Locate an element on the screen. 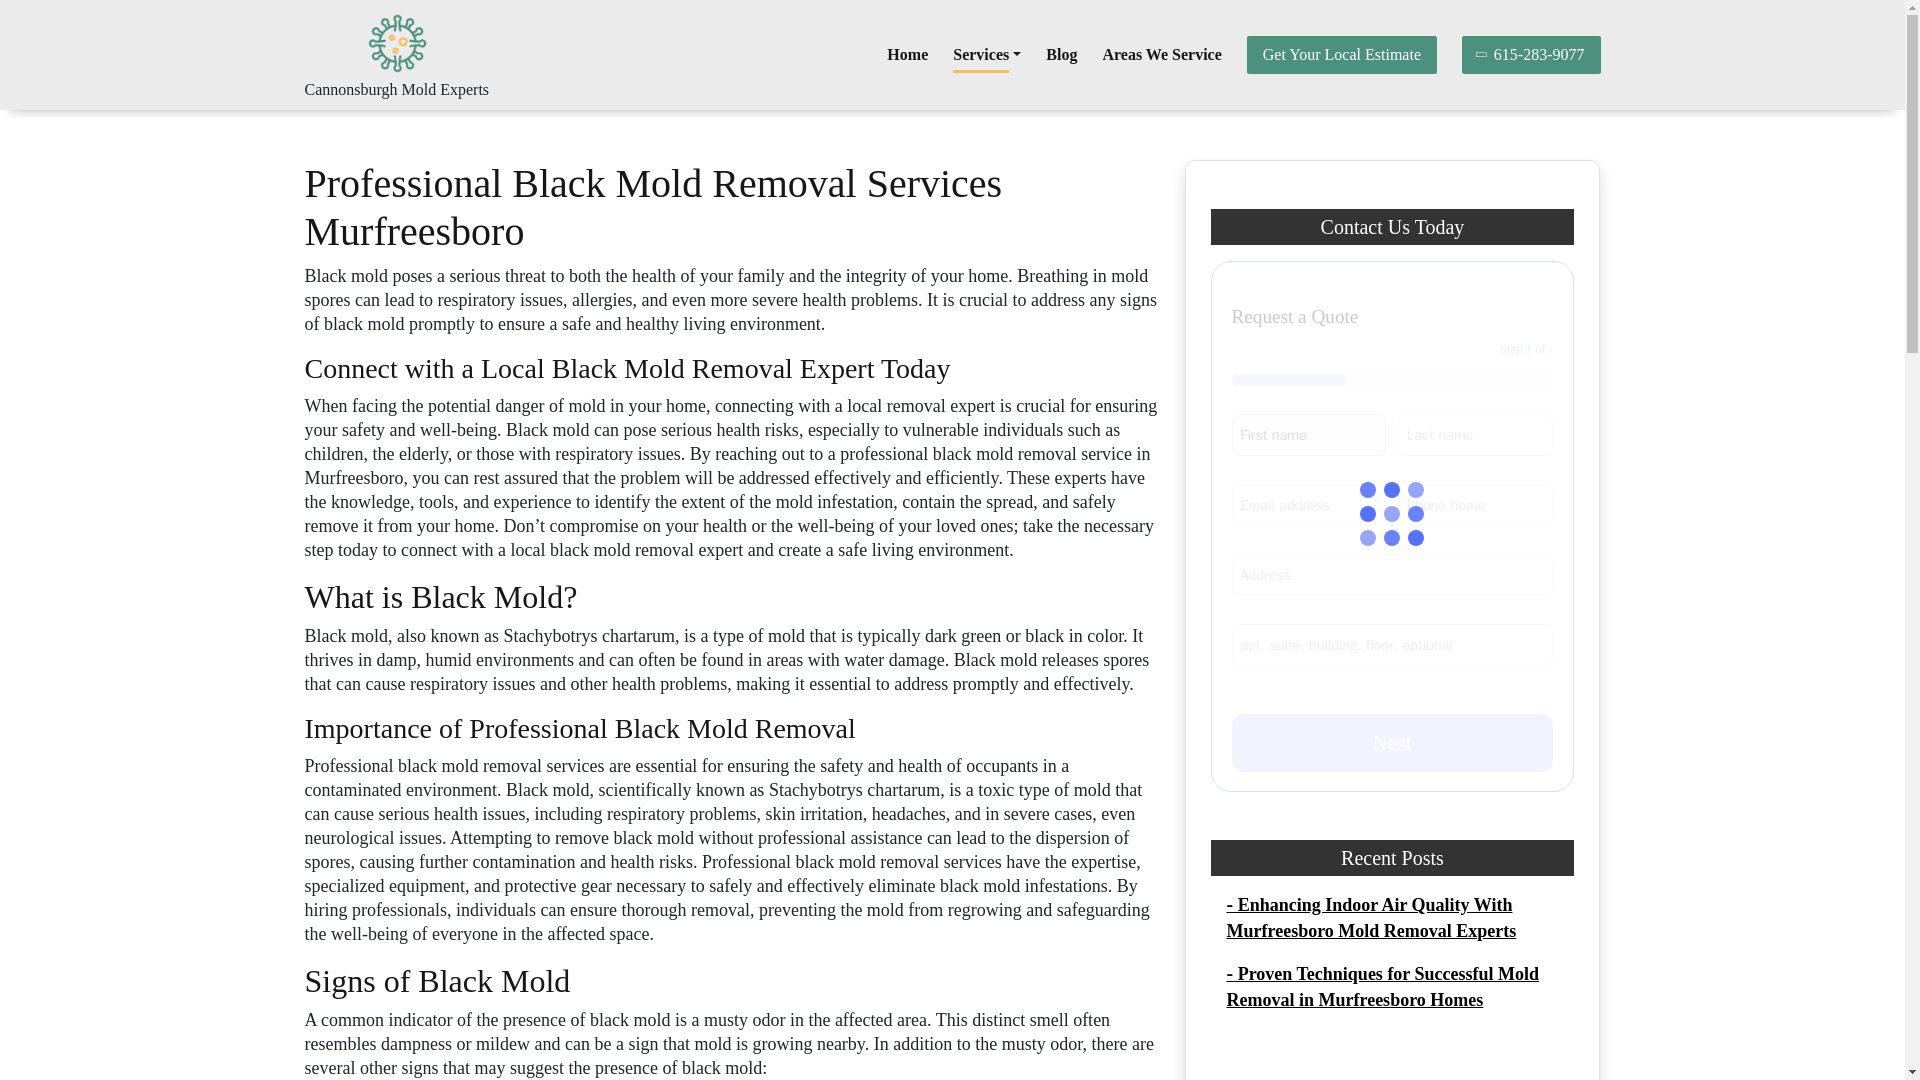  Get Your Local Estimate is located at coordinates (1341, 54).